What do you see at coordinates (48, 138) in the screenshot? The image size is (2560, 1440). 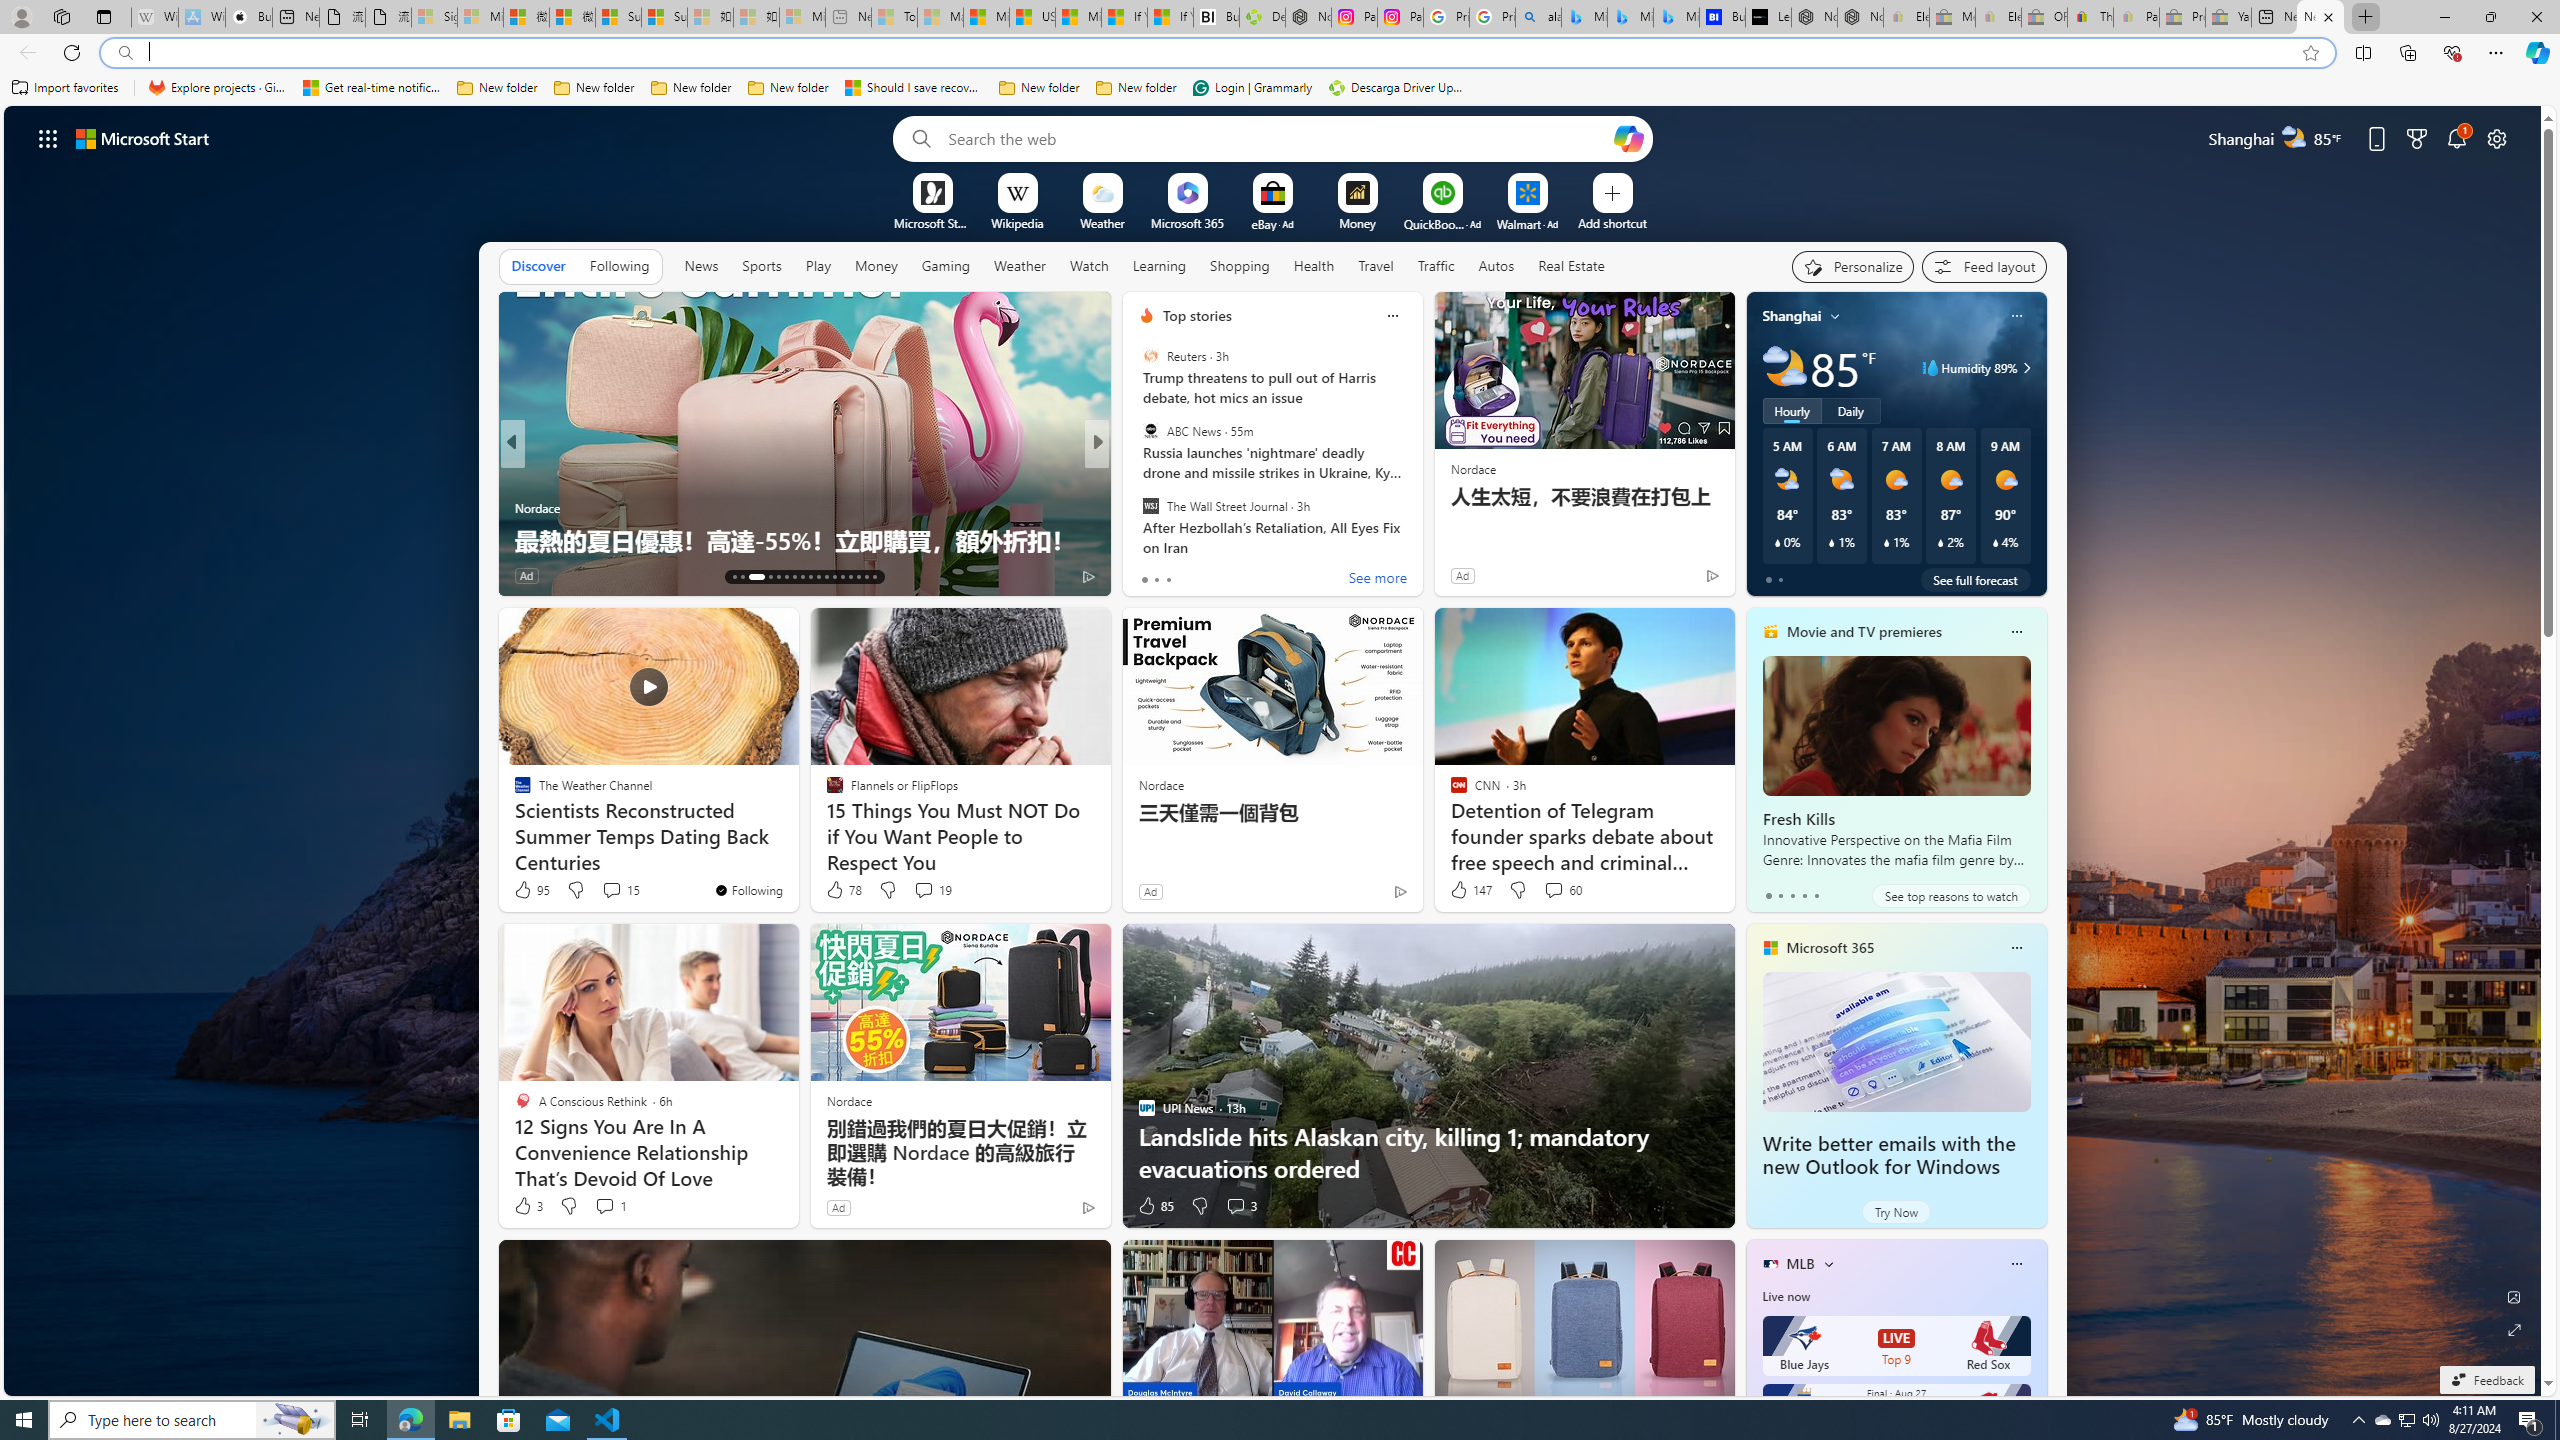 I see `AutomationID: waffle` at bounding box center [48, 138].